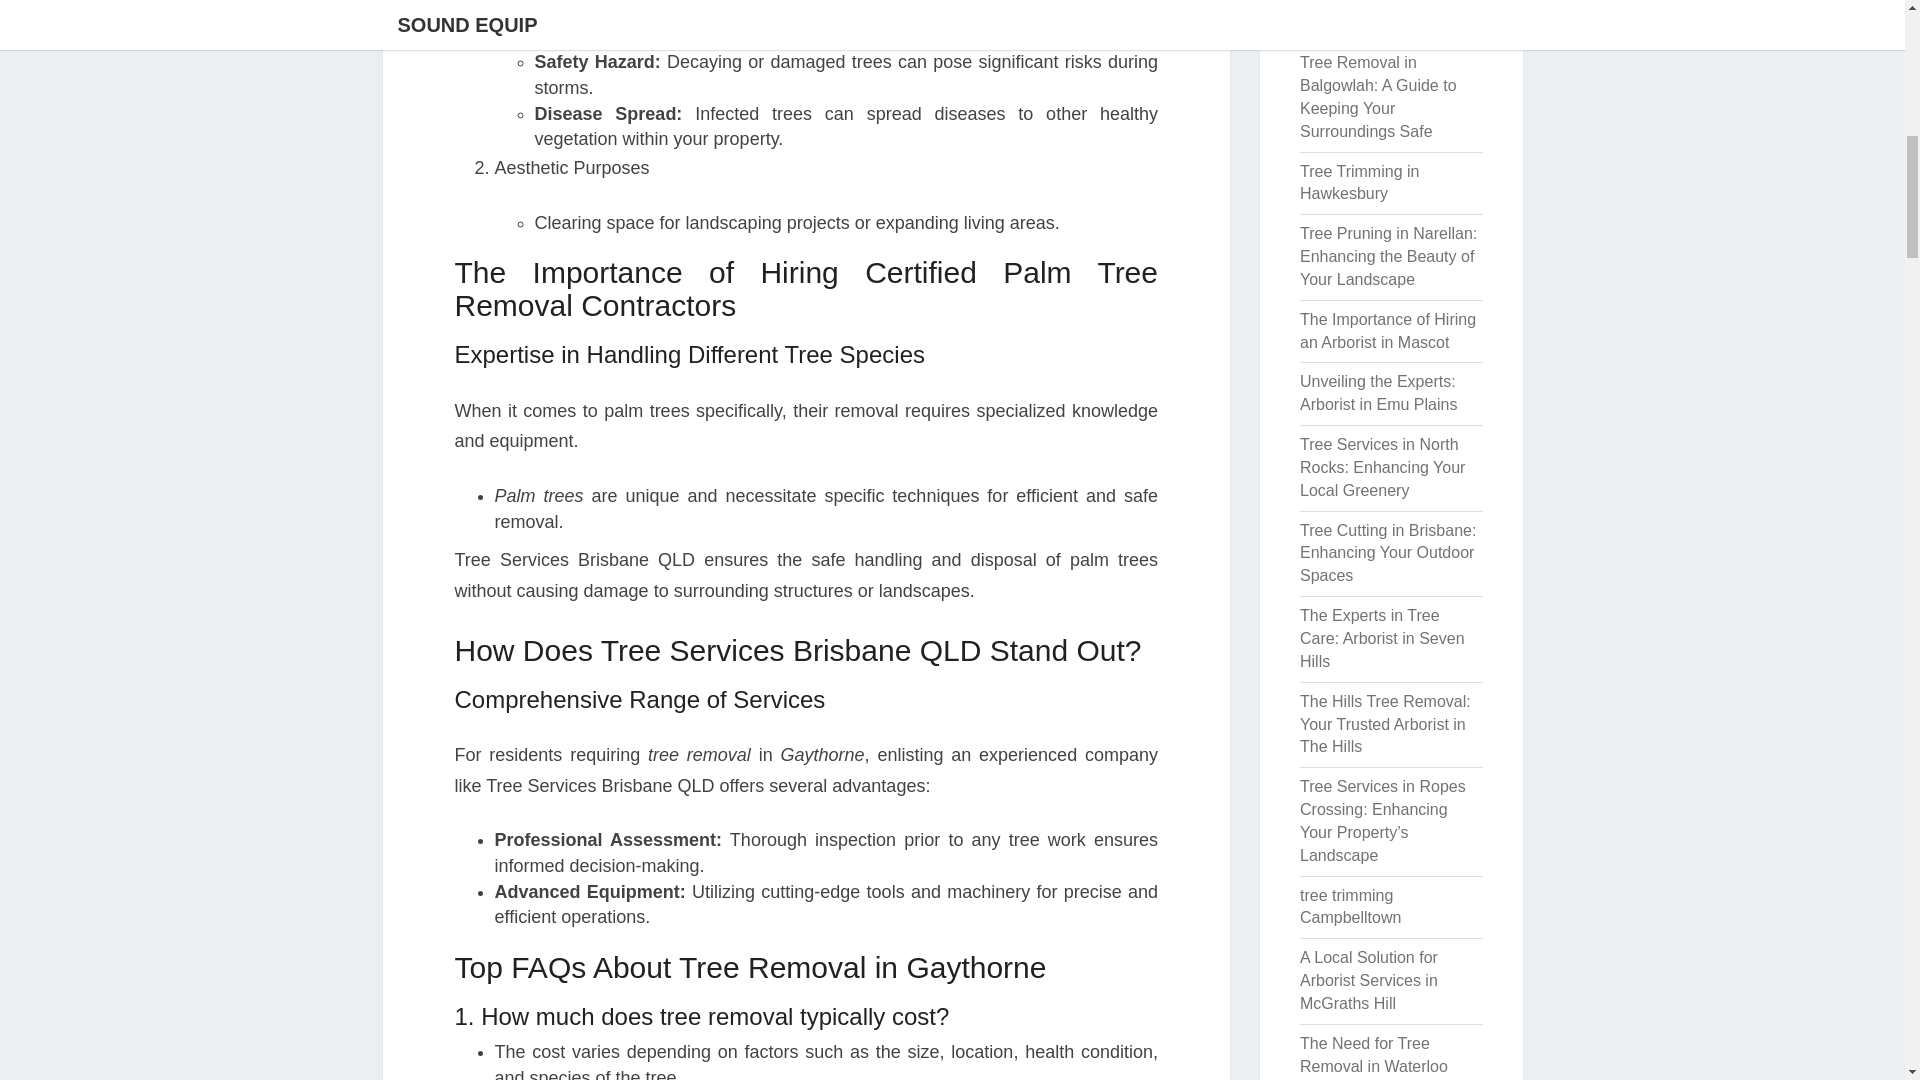 The image size is (1920, 1080). What do you see at coordinates (1382, 638) in the screenshot?
I see `The Experts in Tree Care: Arborist in Seven Hills` at bounding box center [1382, 638].